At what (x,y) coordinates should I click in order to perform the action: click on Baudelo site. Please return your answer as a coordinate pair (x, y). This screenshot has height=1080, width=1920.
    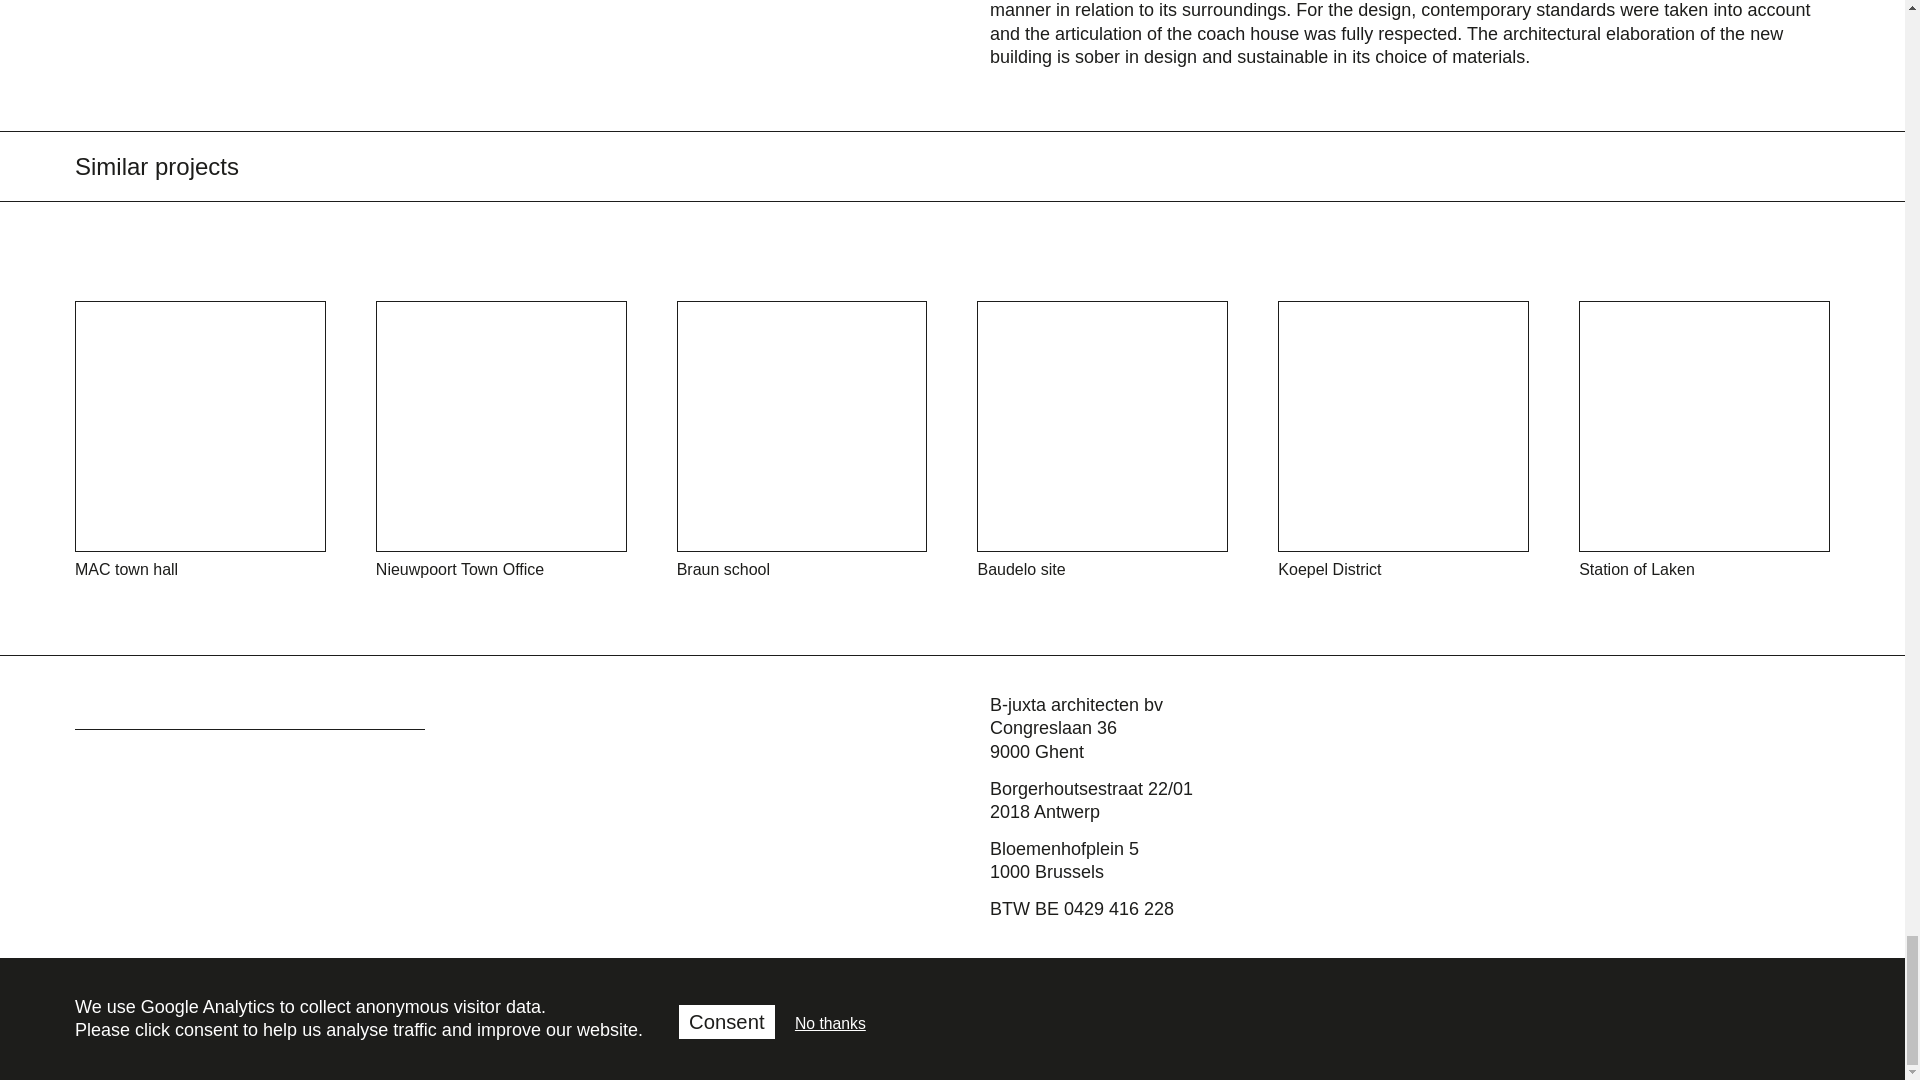
    Looking at the image, I should click on (1102, 441).